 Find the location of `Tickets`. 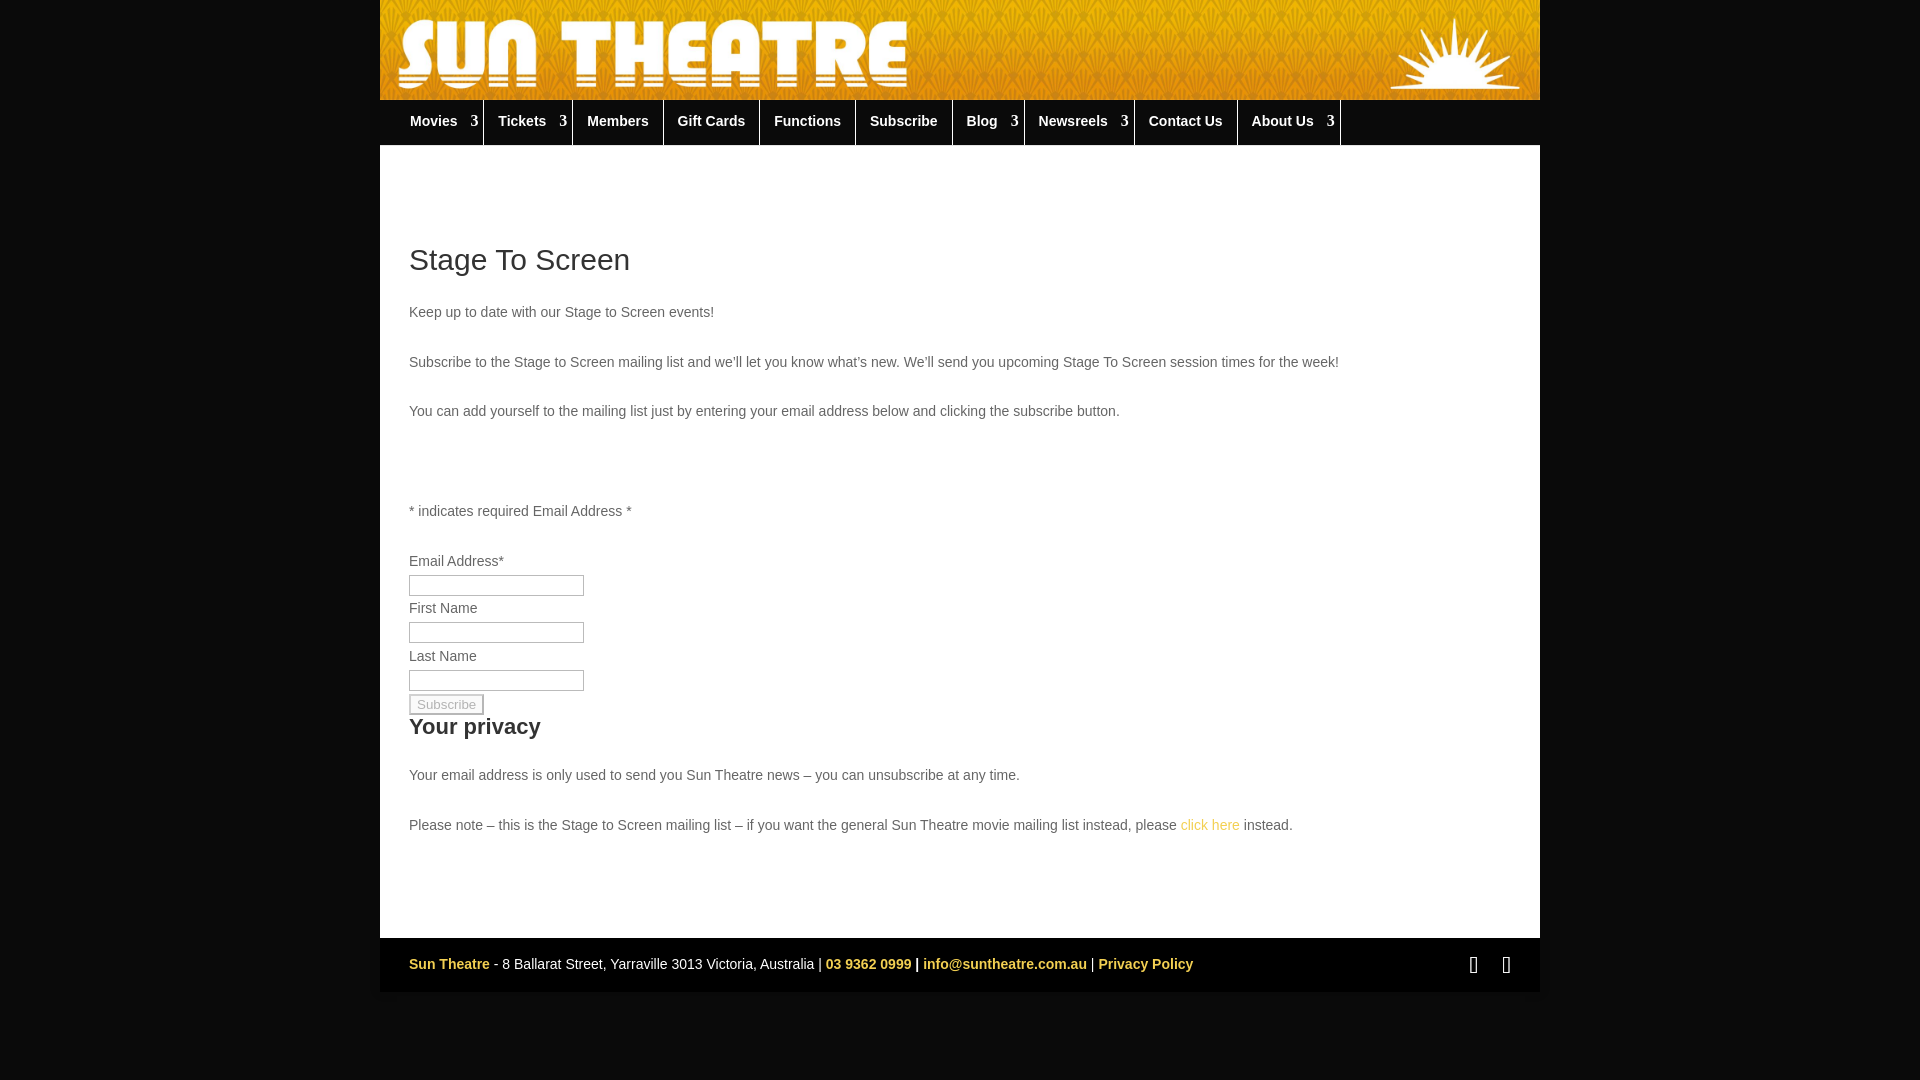

Tickets is located at coordinates (530, 122).